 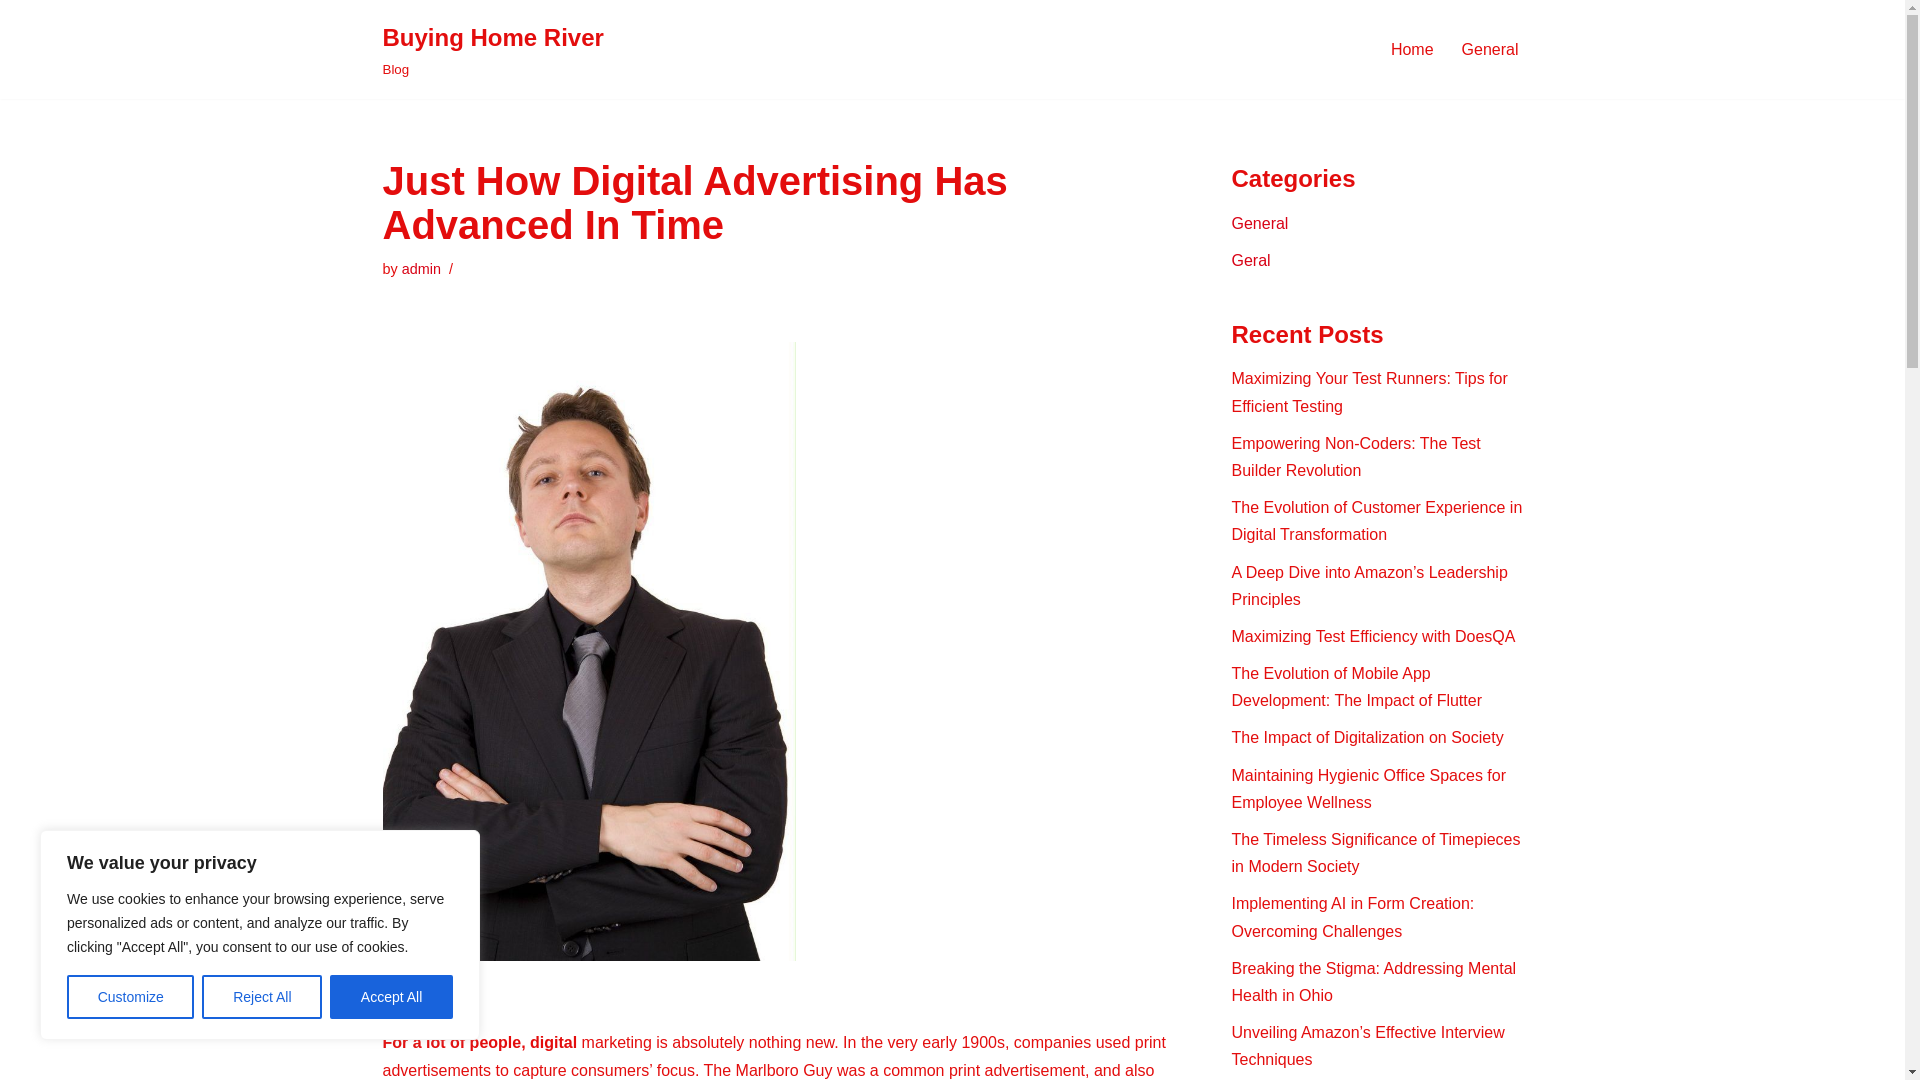 I want to click on Accept All, so click(x=392, y=997).